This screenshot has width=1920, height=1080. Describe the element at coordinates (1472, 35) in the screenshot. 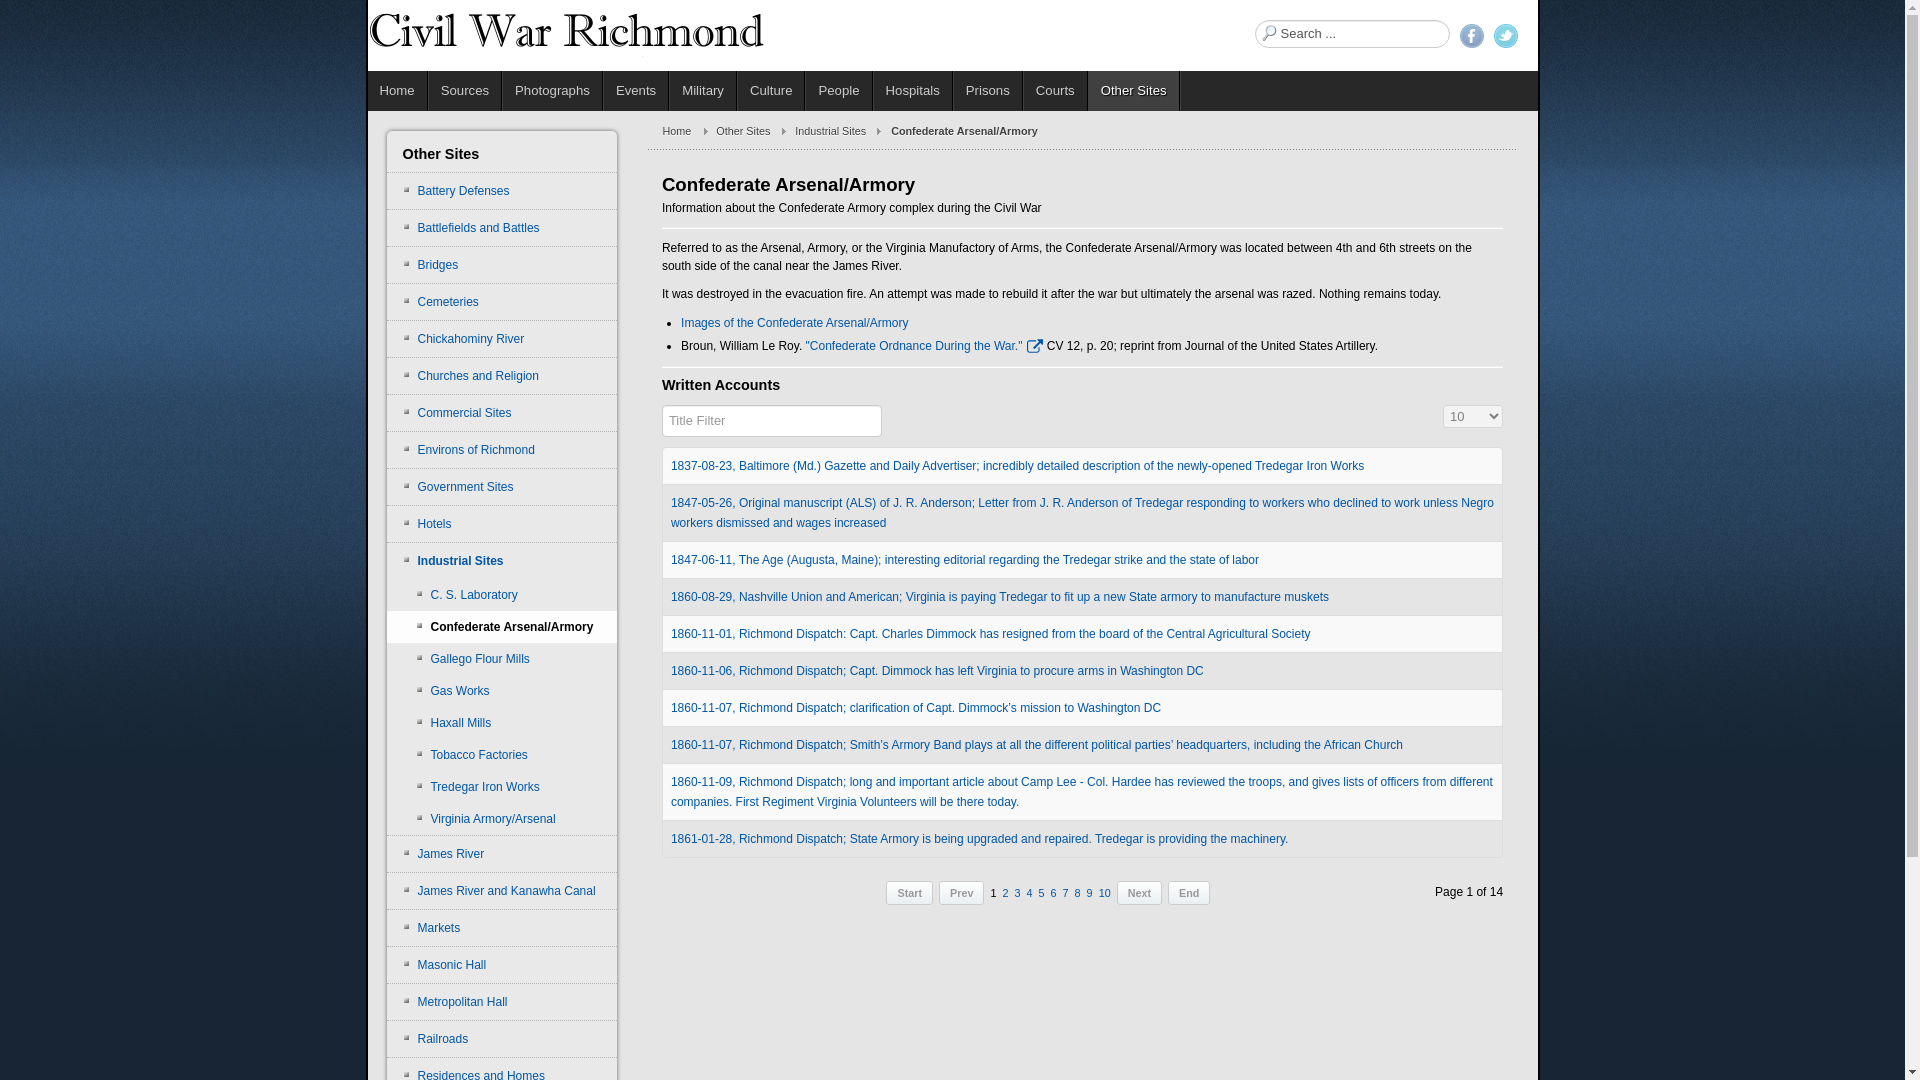

I see `Facebook` at that location.